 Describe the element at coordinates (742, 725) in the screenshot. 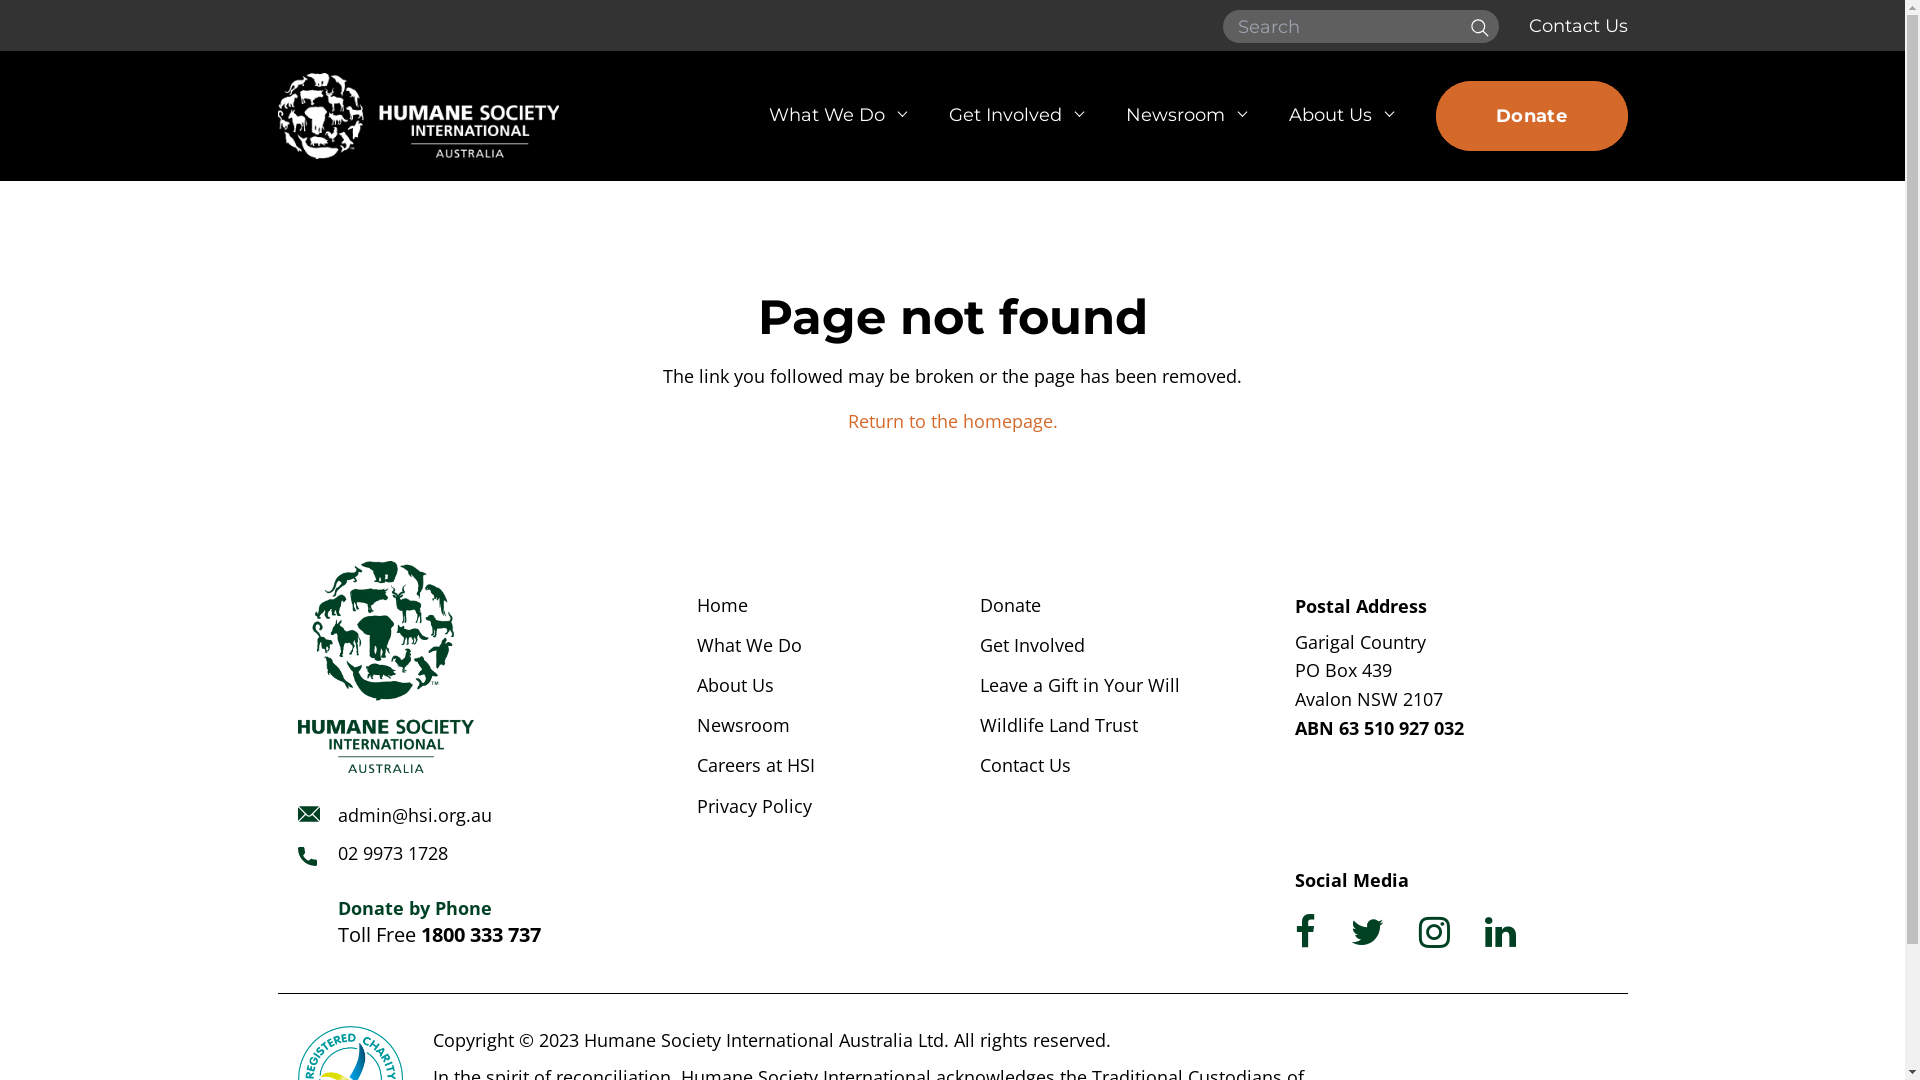

I see `Newsroom` at that location.